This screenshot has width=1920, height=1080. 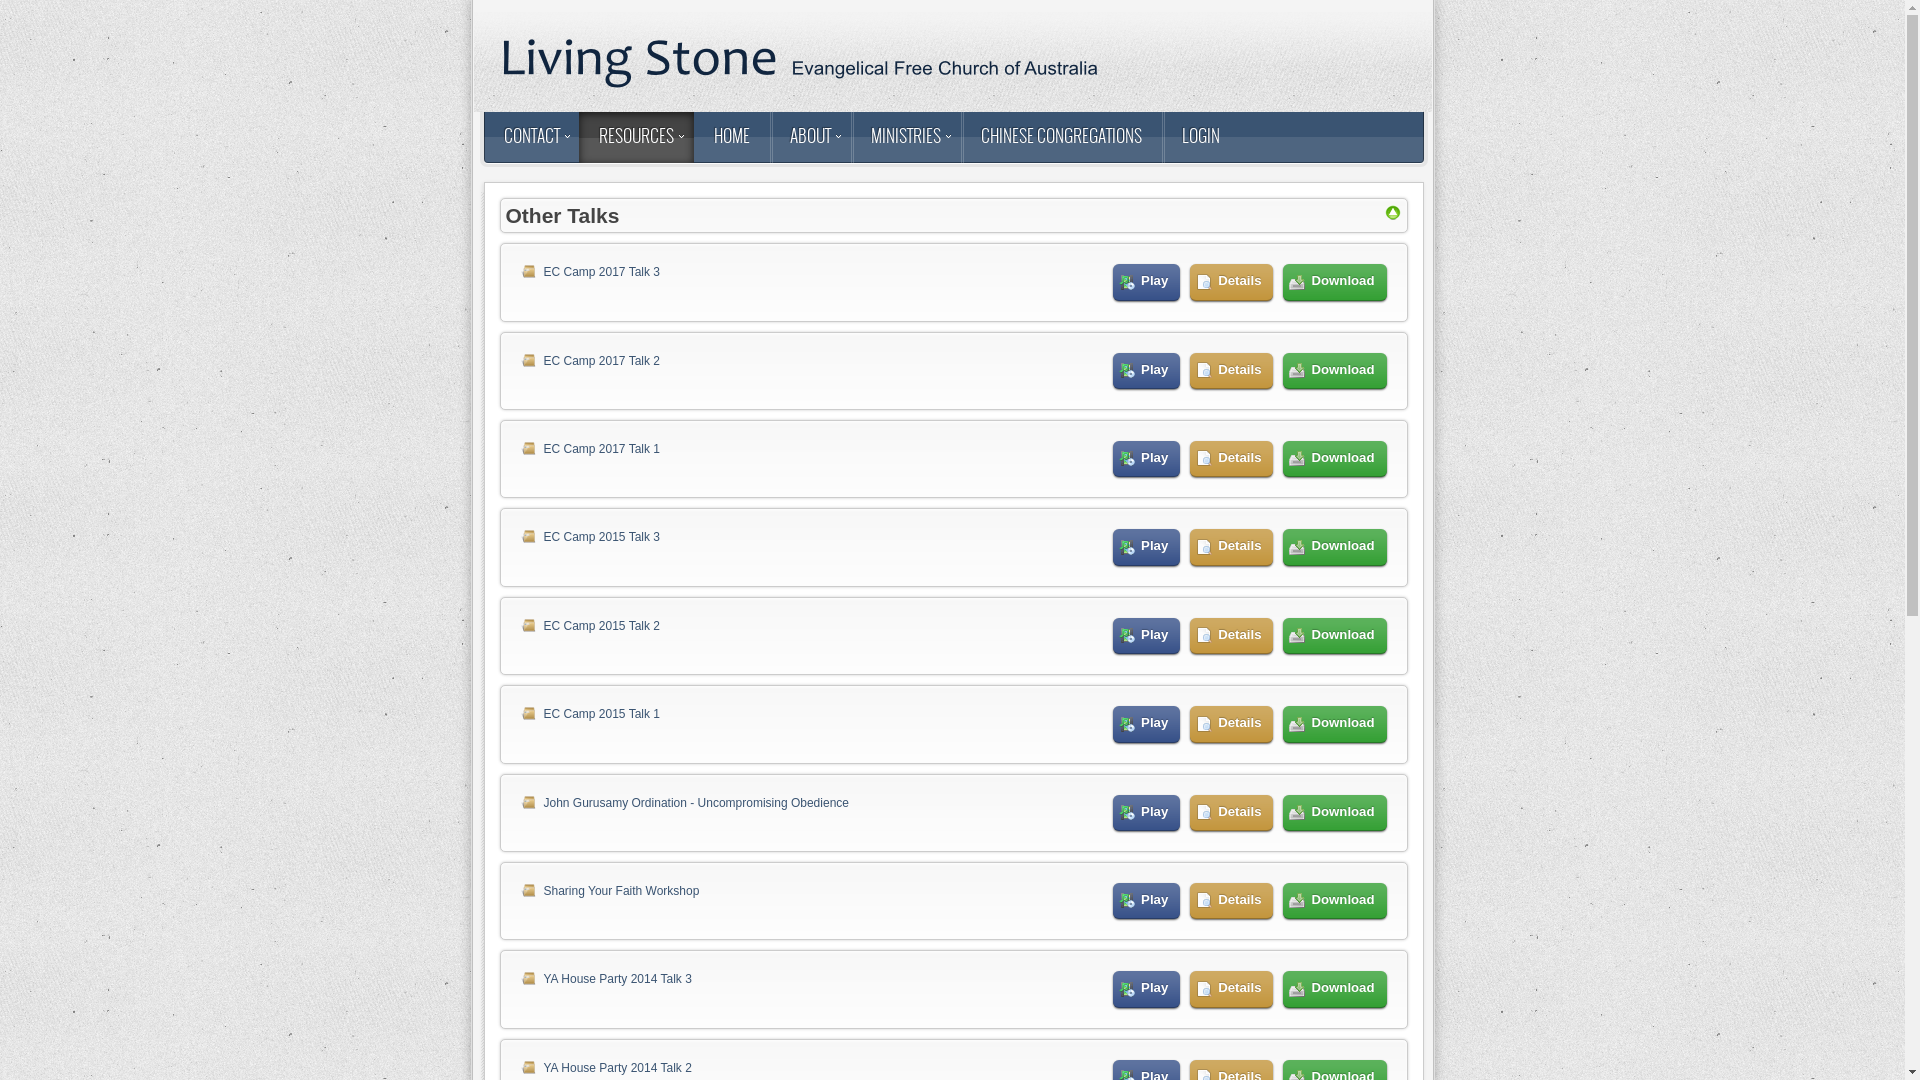 What do you see at coordinates (905, 138) in the screenshot?
I see `MINISTRIES` at bounding box center [905, 138].